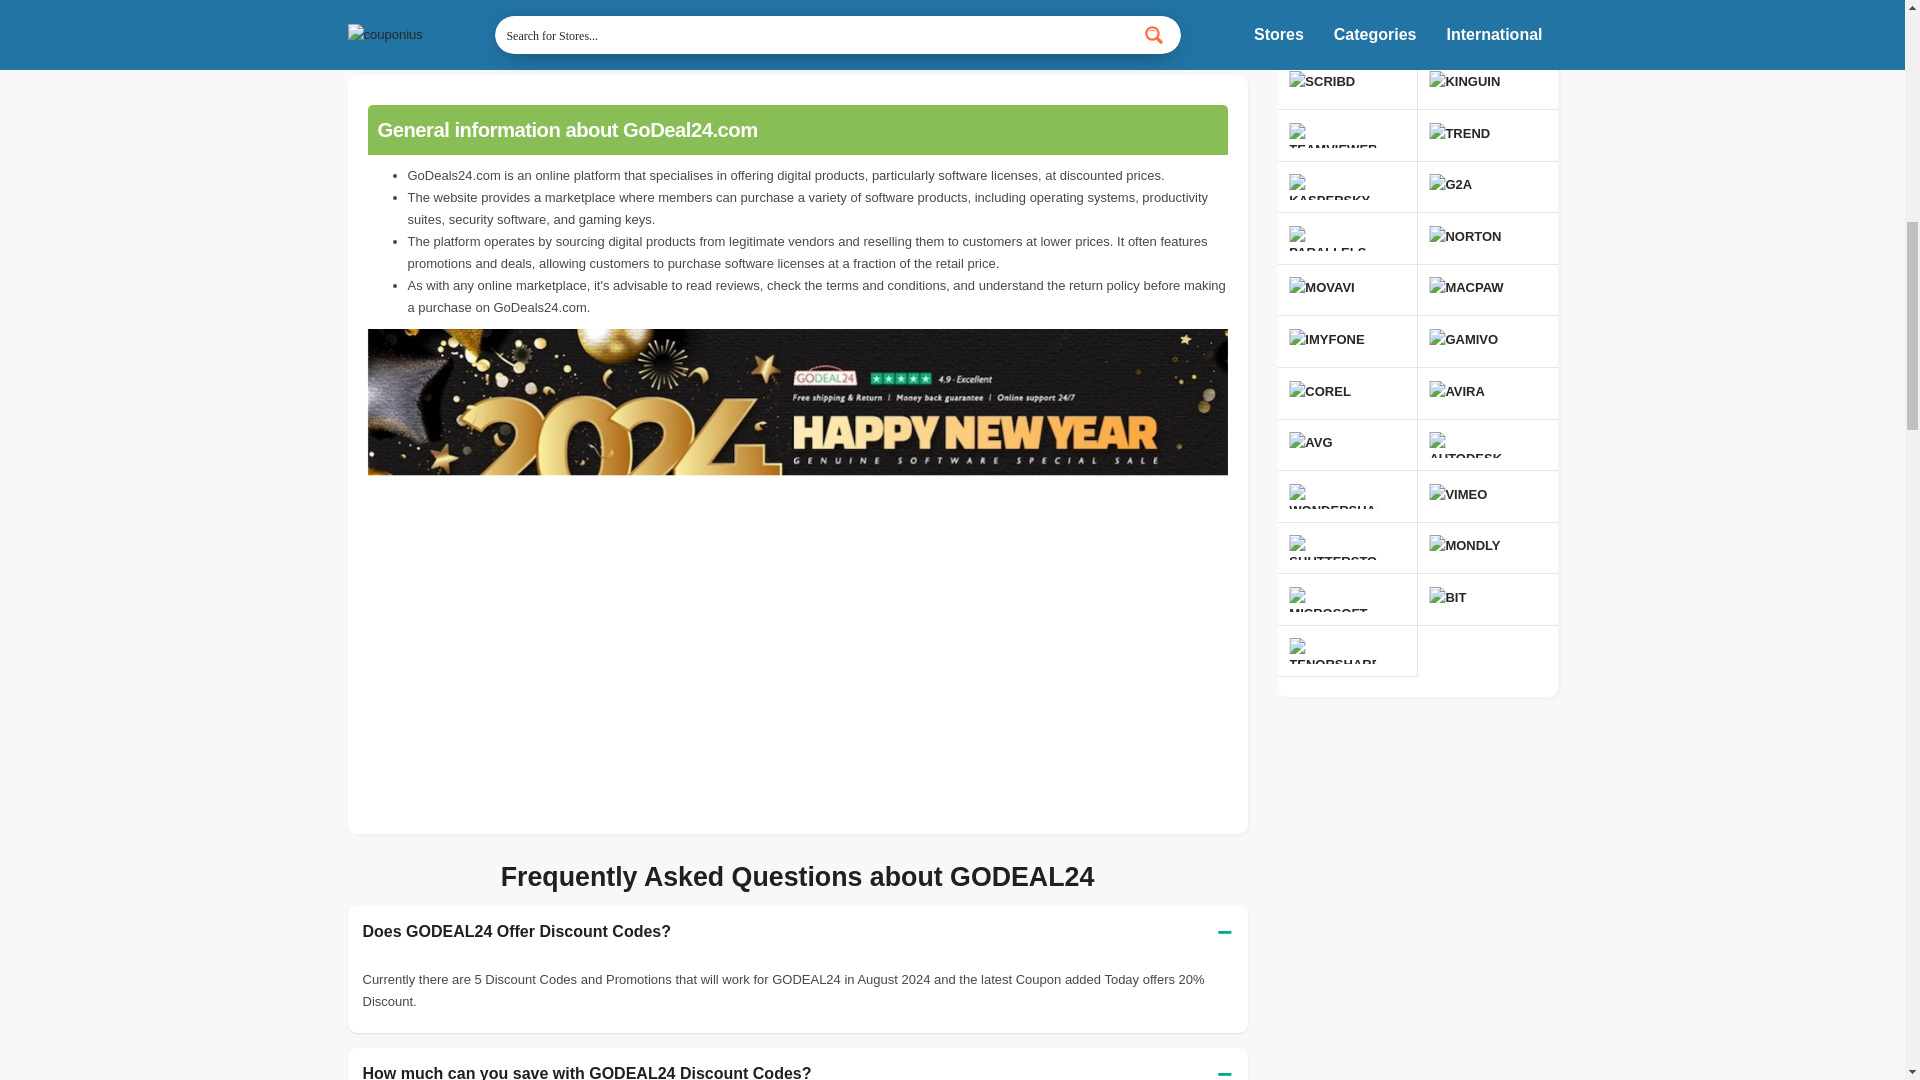 Image resolution: width=1920 pixels, height=1080 pixels. What do you see at coordinates (1332, 186) in the screenshot?
I see `KASPERSKY` at bounding box center [1332, 186].